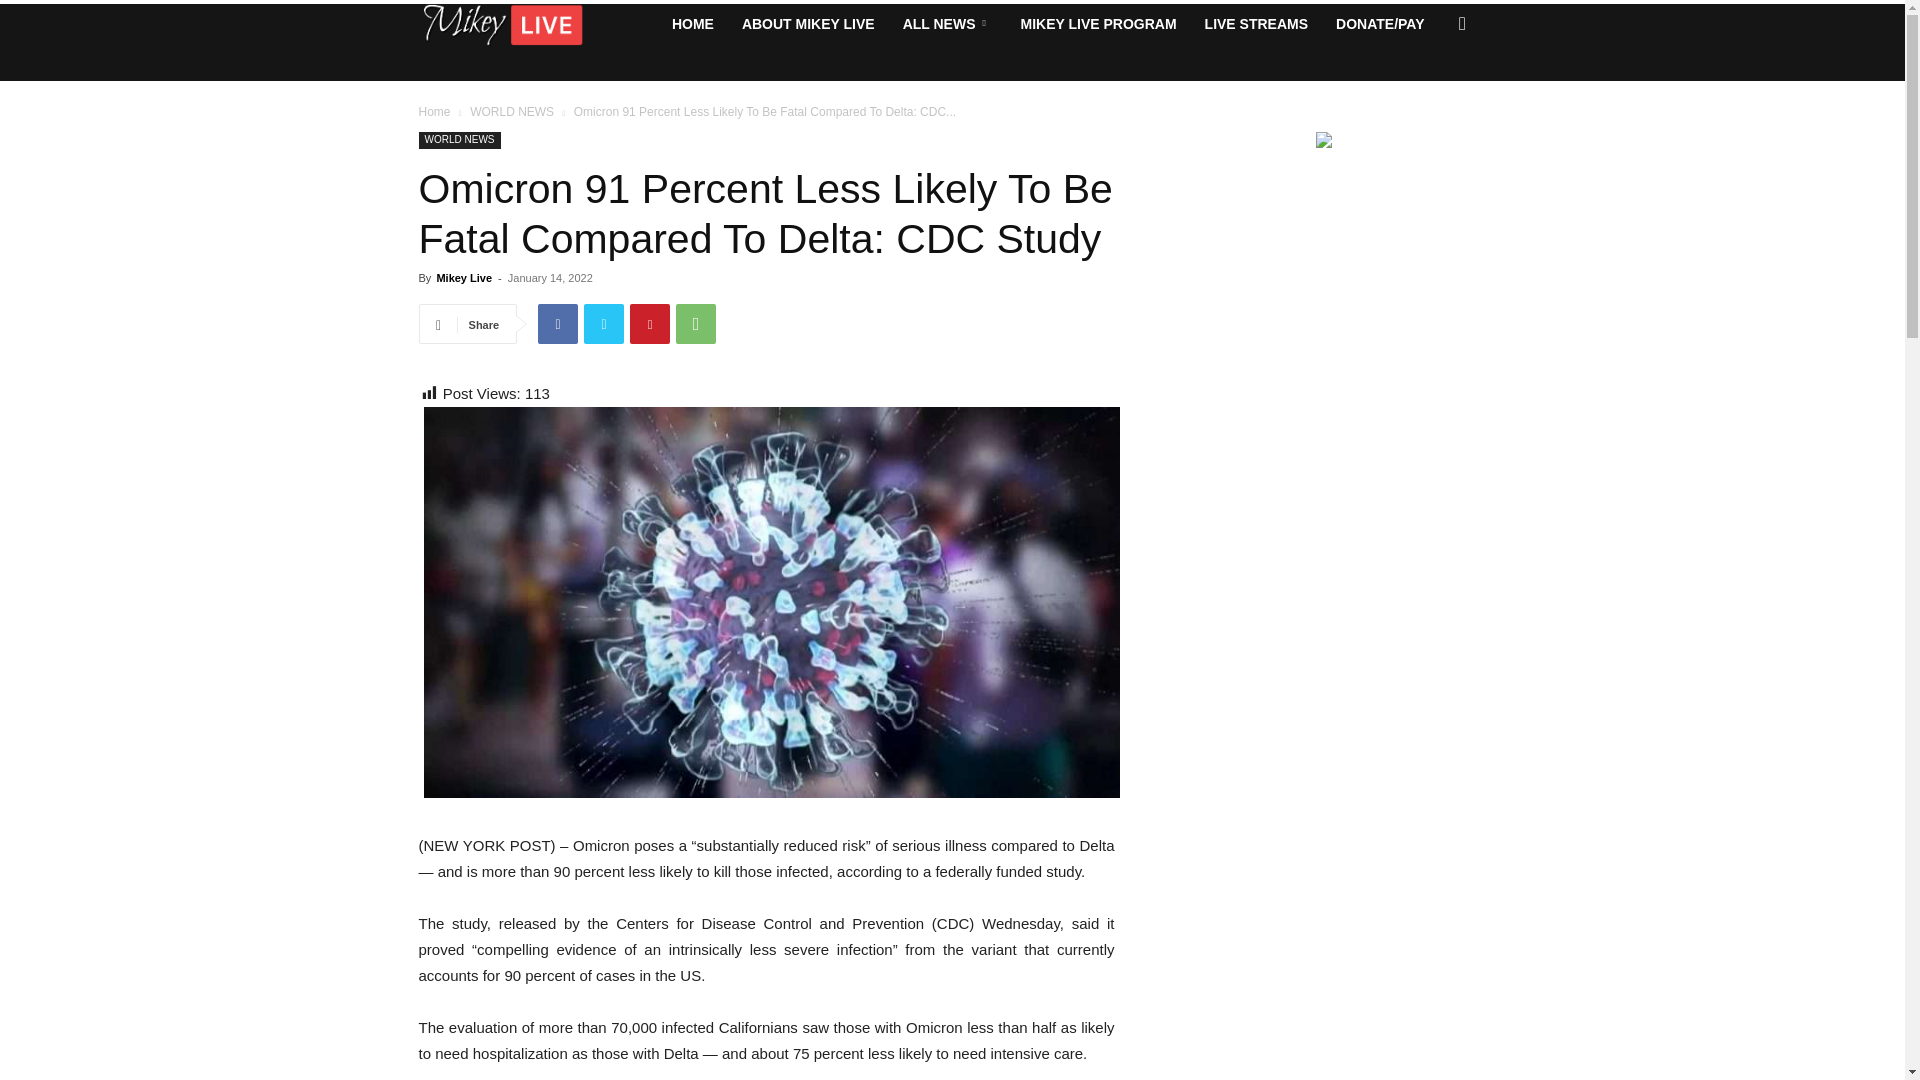 Image resolution: width=1920 pixels, height=1080 pixels. What do you see at coordinates (1256, 24) in the screenshot?
I see `LIVE STREAMS` at bounding box center [1256, 24].